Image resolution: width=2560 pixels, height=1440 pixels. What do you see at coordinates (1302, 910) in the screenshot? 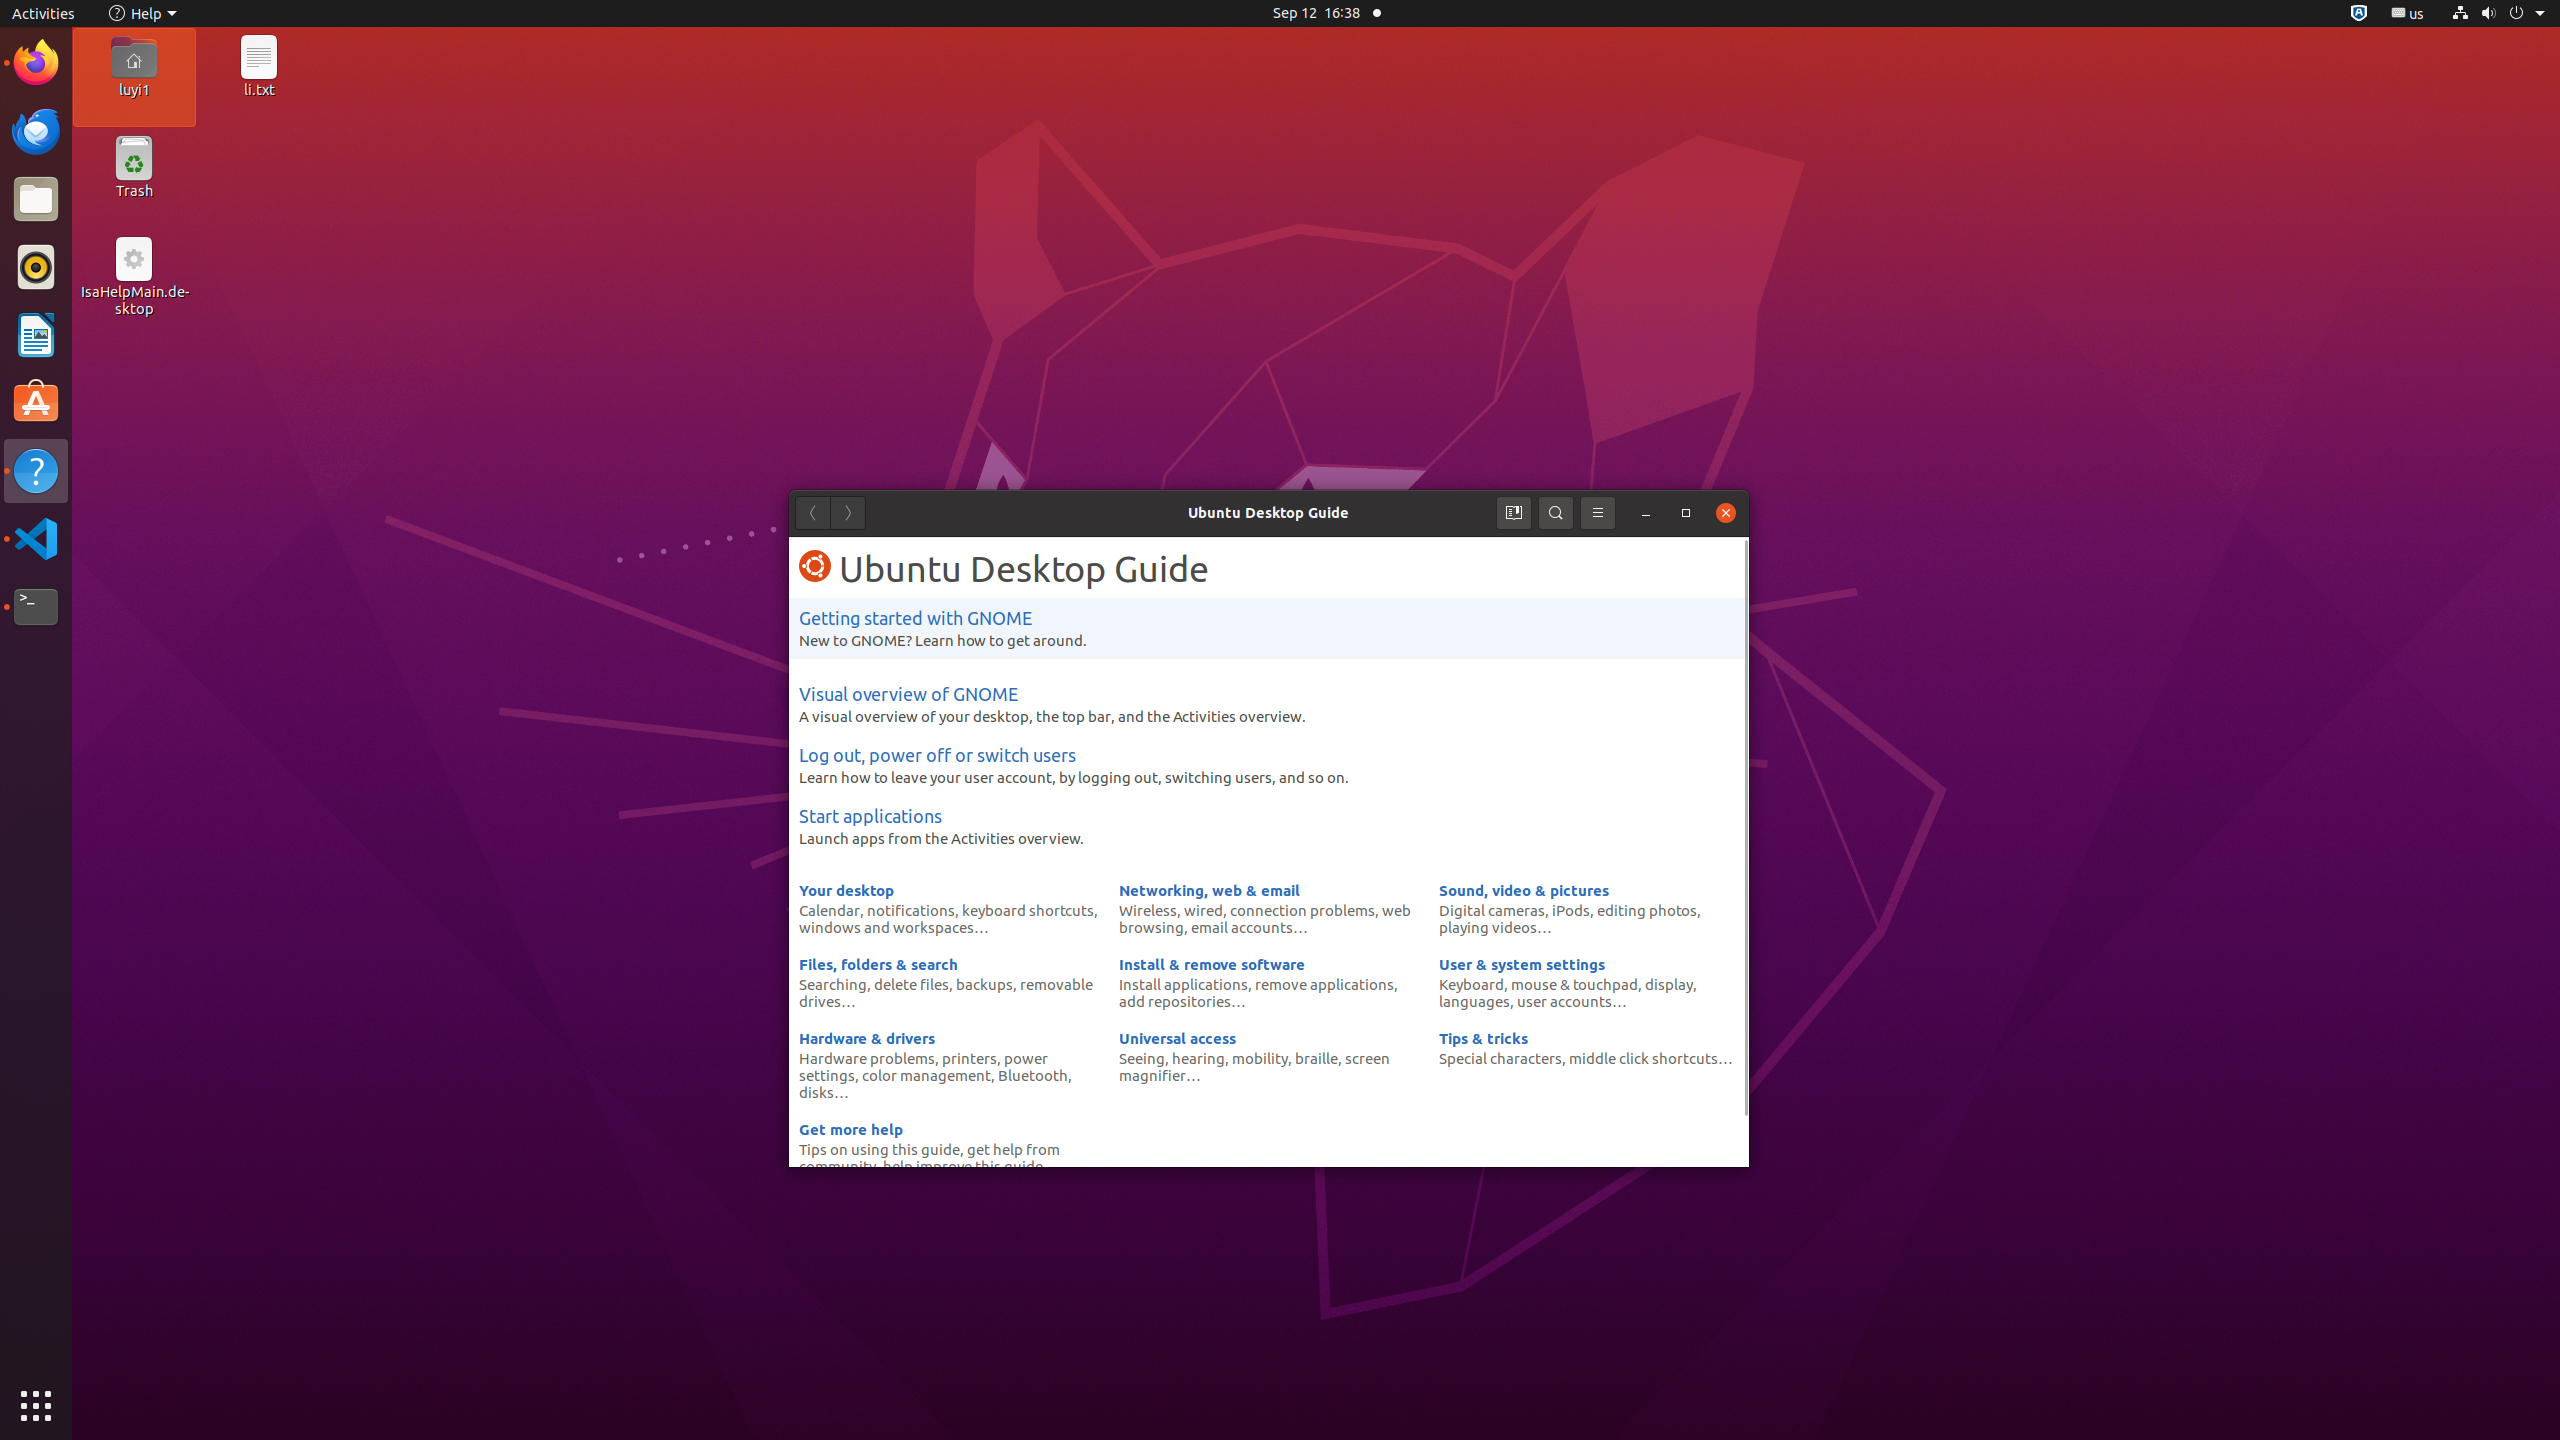
I see `connection problems` at bounding box center [1302, 910].